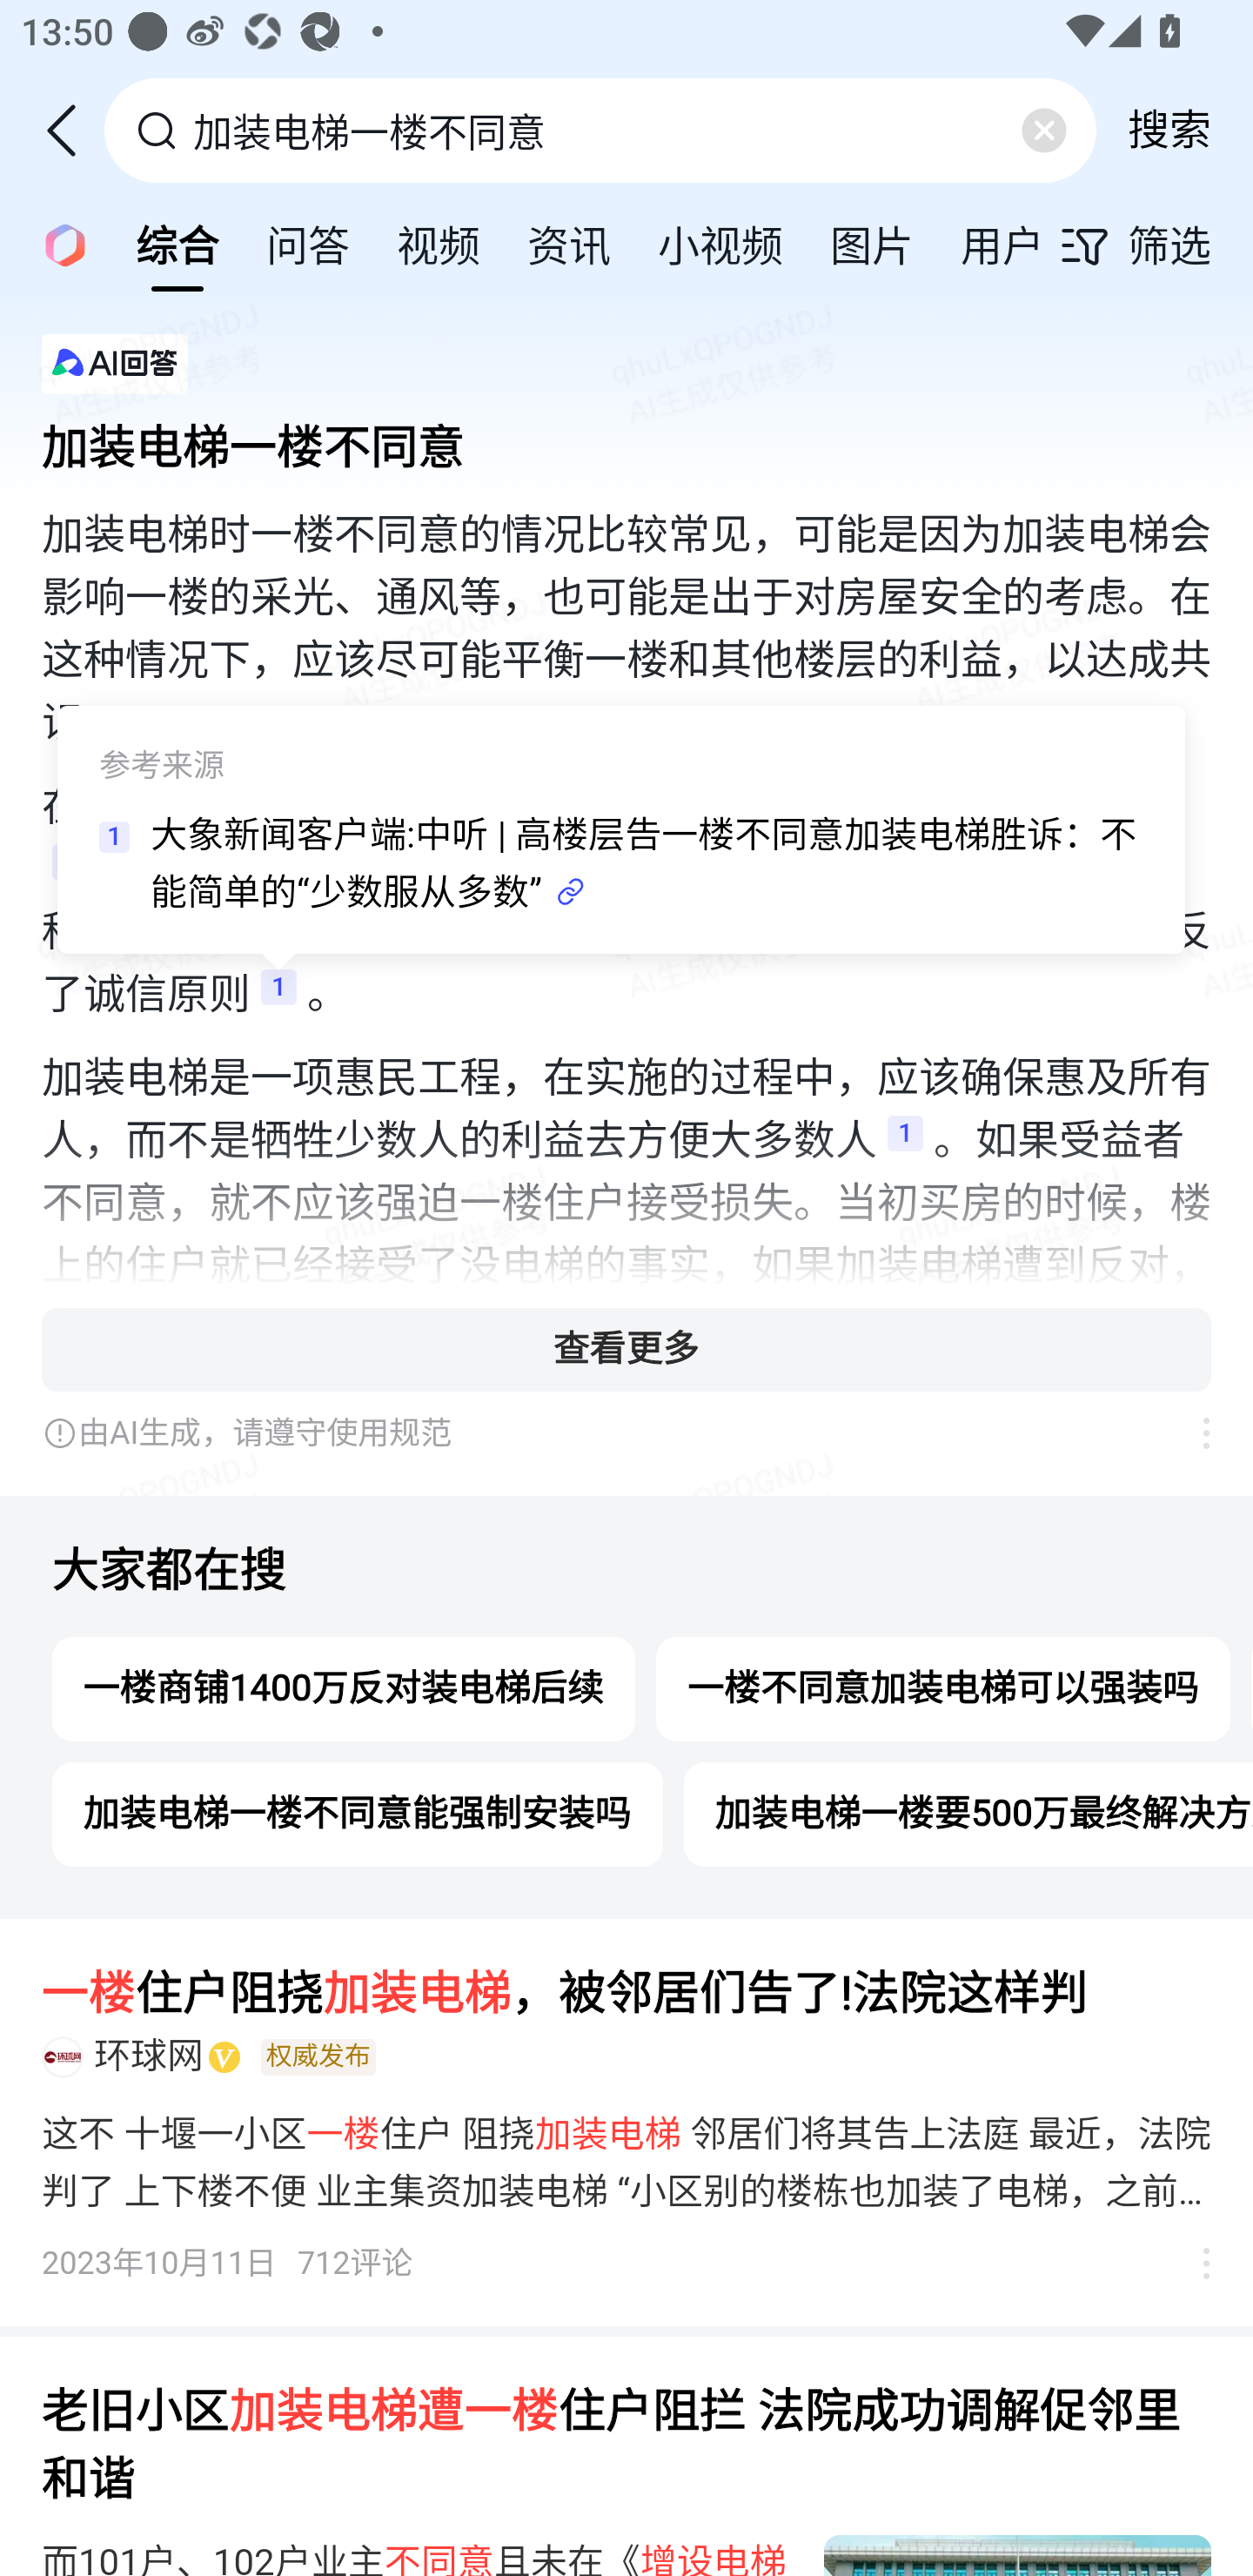  Describe the element at coordinates (1190, 1433) in the screenshot. I see `举报反馈` at that location.